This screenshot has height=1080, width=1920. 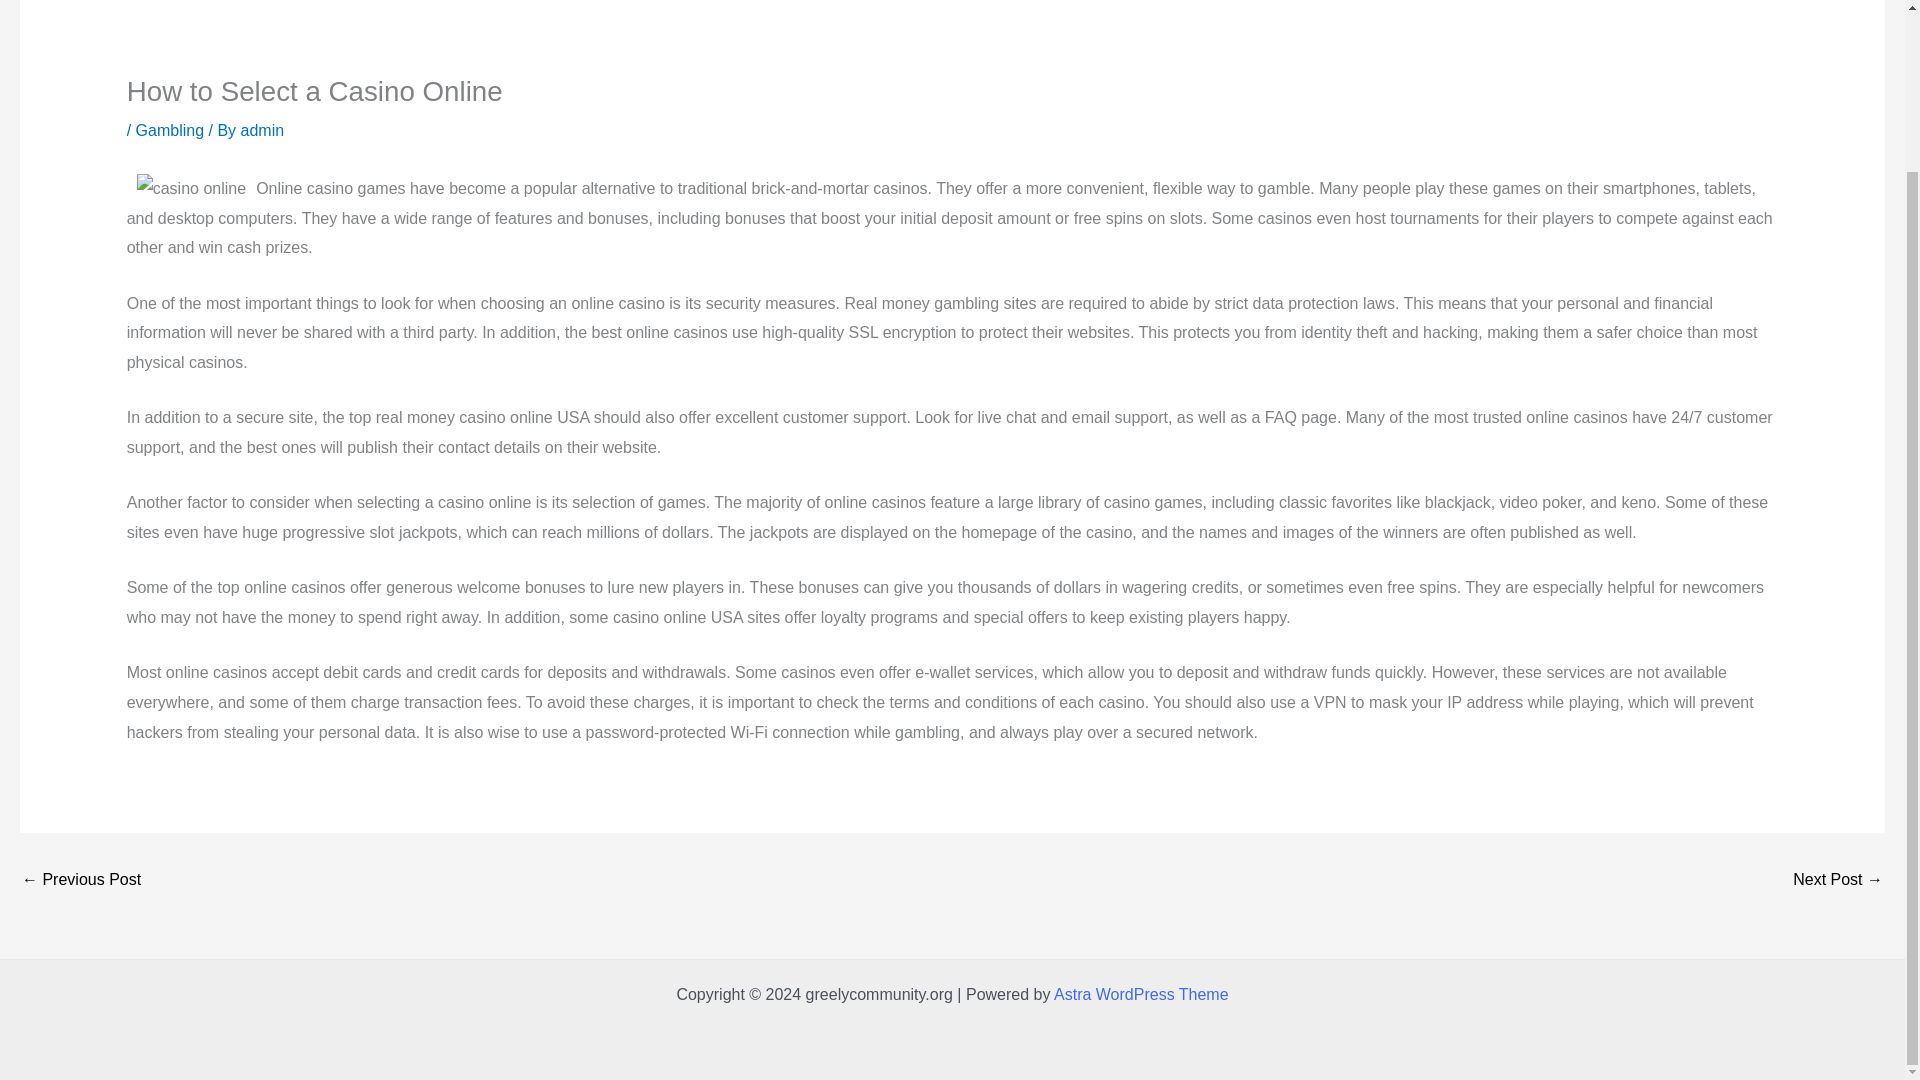 I want to click on View all posts by admin, so click(x=262, y=130).